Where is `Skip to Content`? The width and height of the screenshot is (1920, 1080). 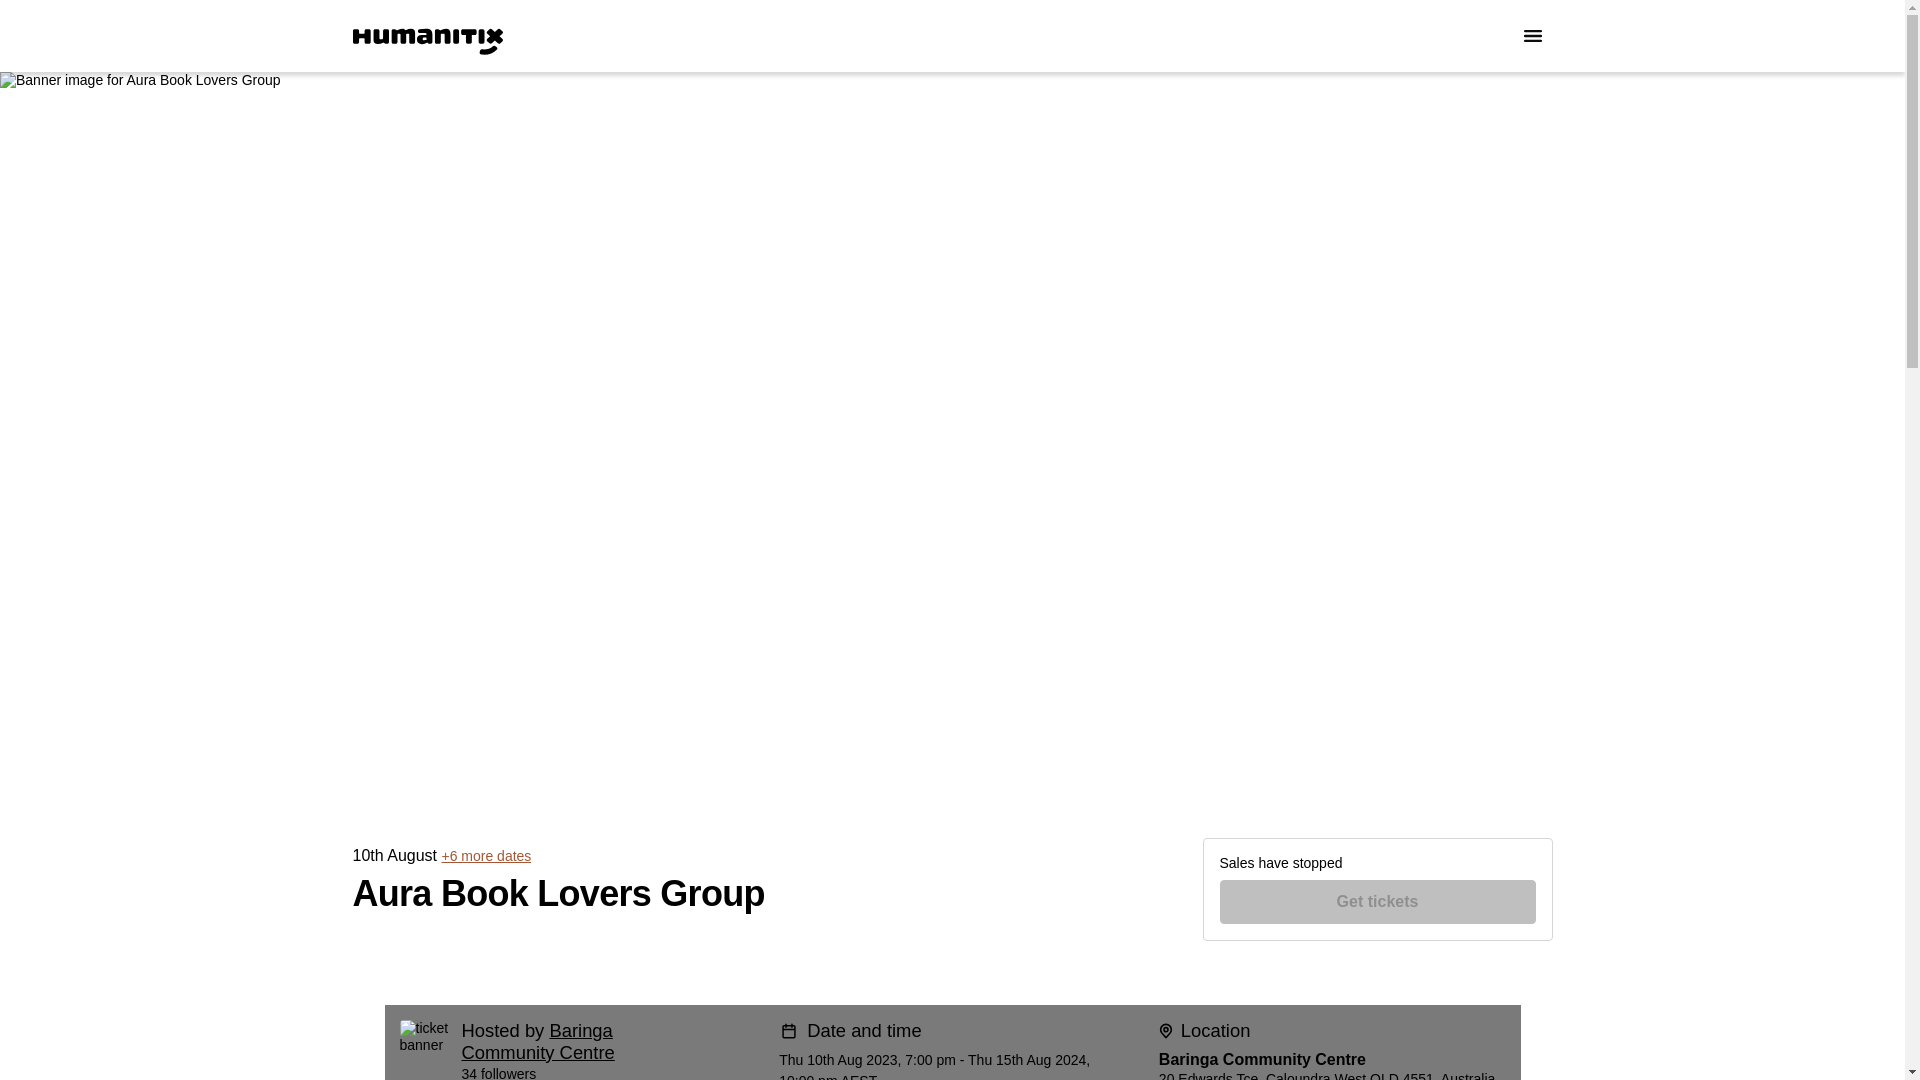 Skip to Content is located at coordinates (24, 24).